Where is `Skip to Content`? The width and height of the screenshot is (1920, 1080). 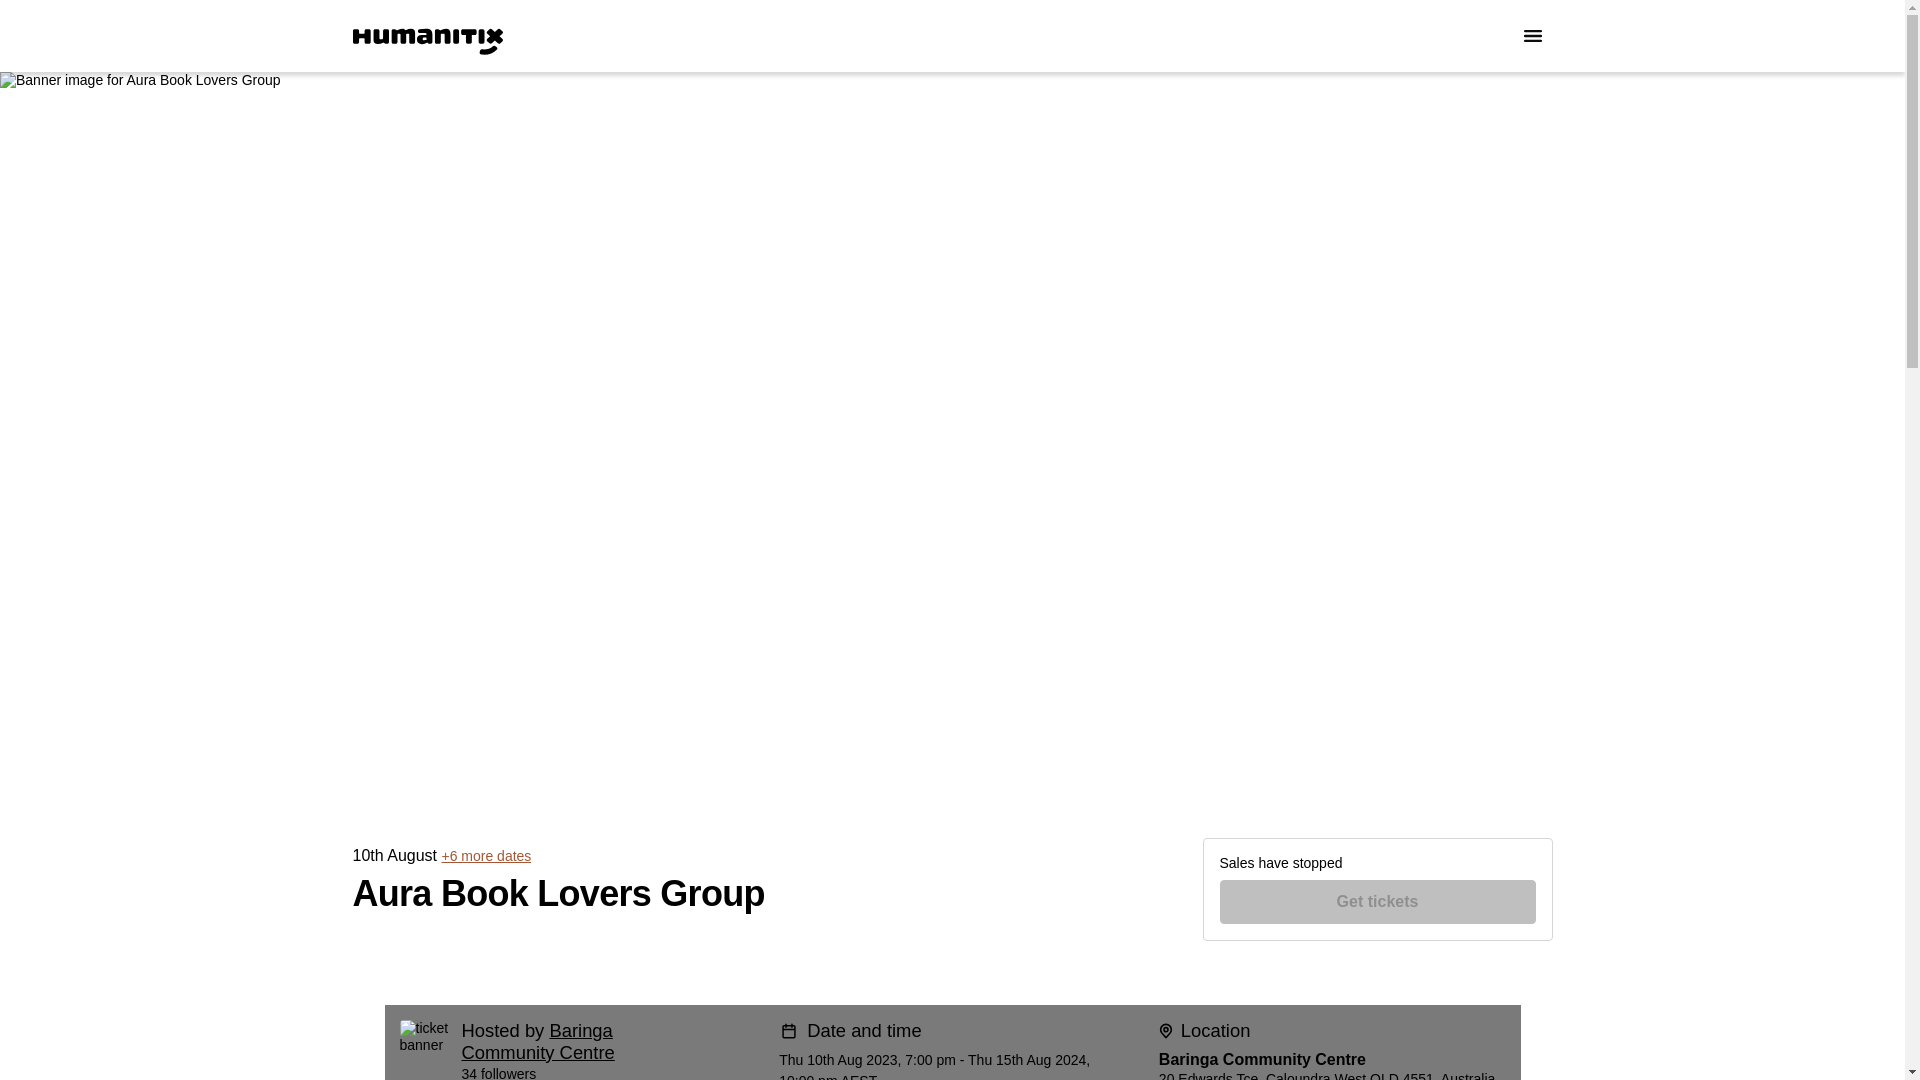 Skip to Content is located at coordinates (24, 24).